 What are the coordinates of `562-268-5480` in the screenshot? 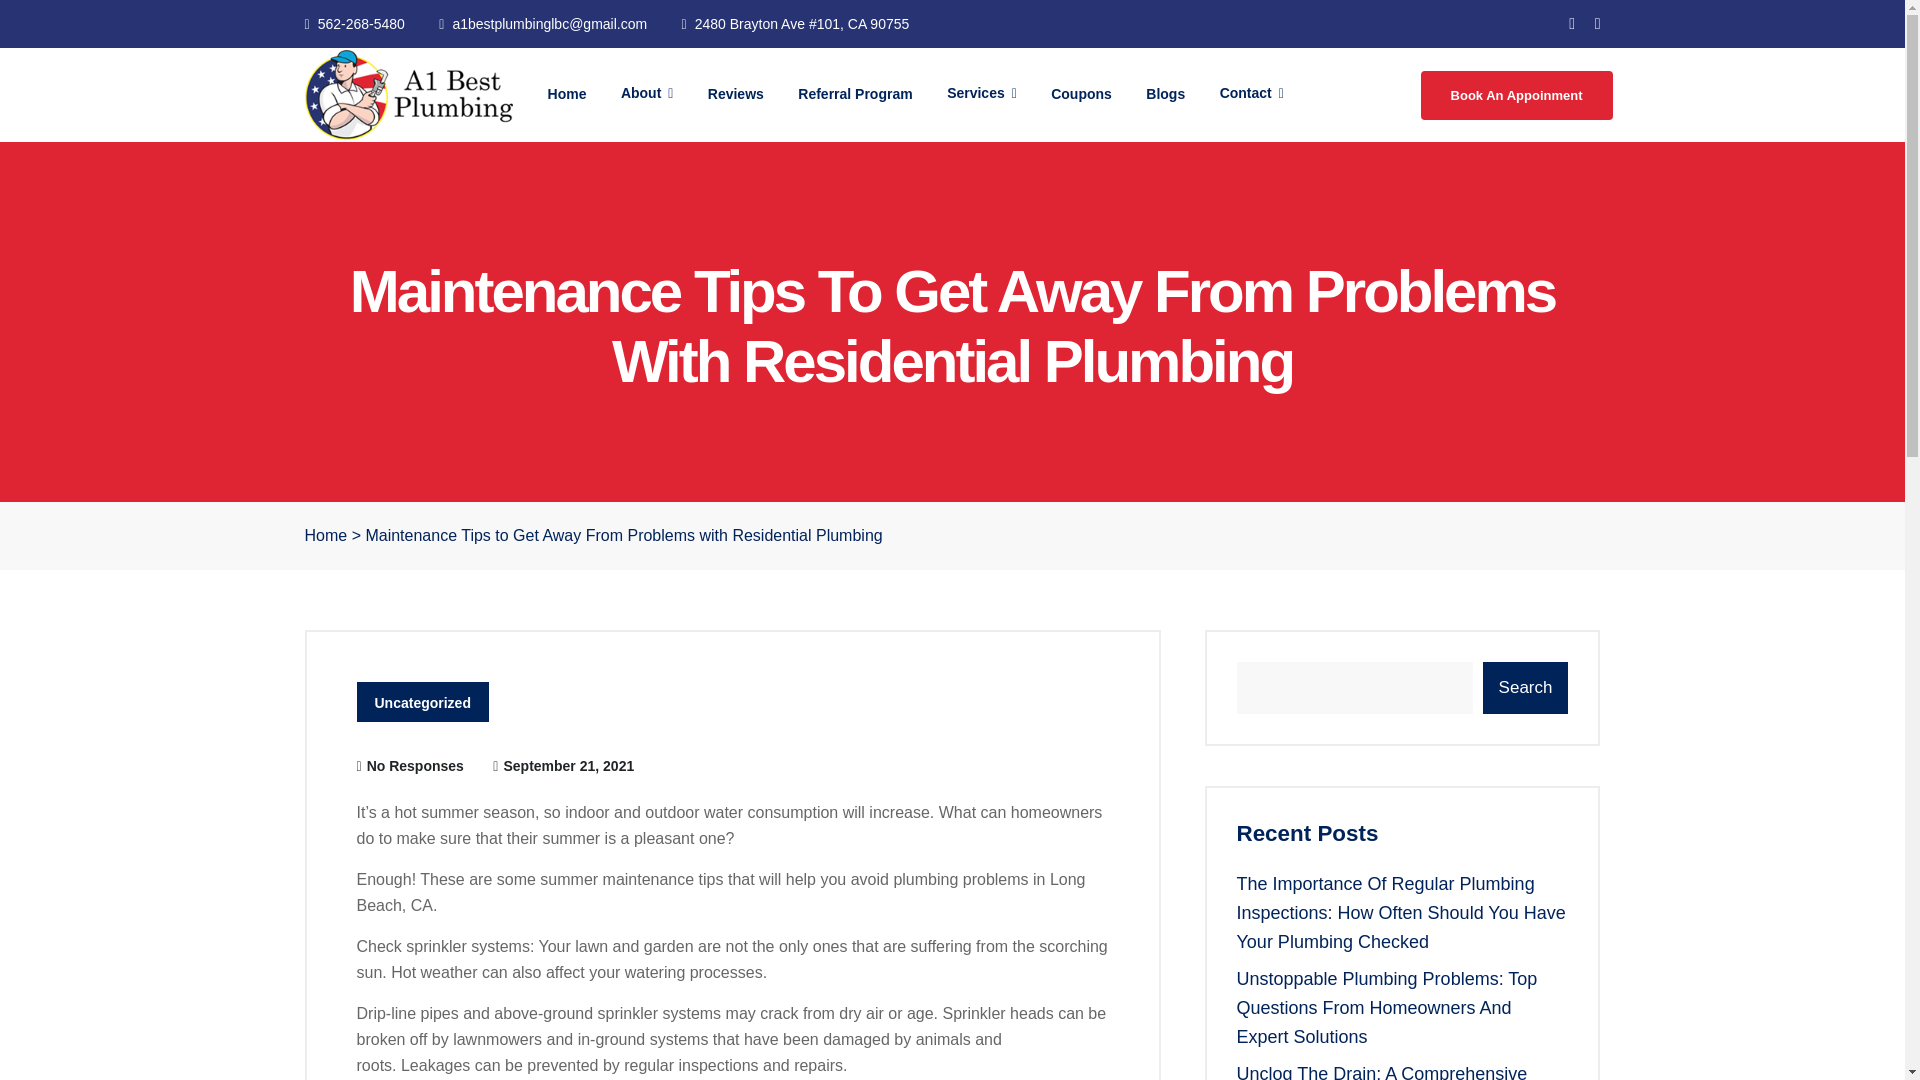 It's located at (353, 24).